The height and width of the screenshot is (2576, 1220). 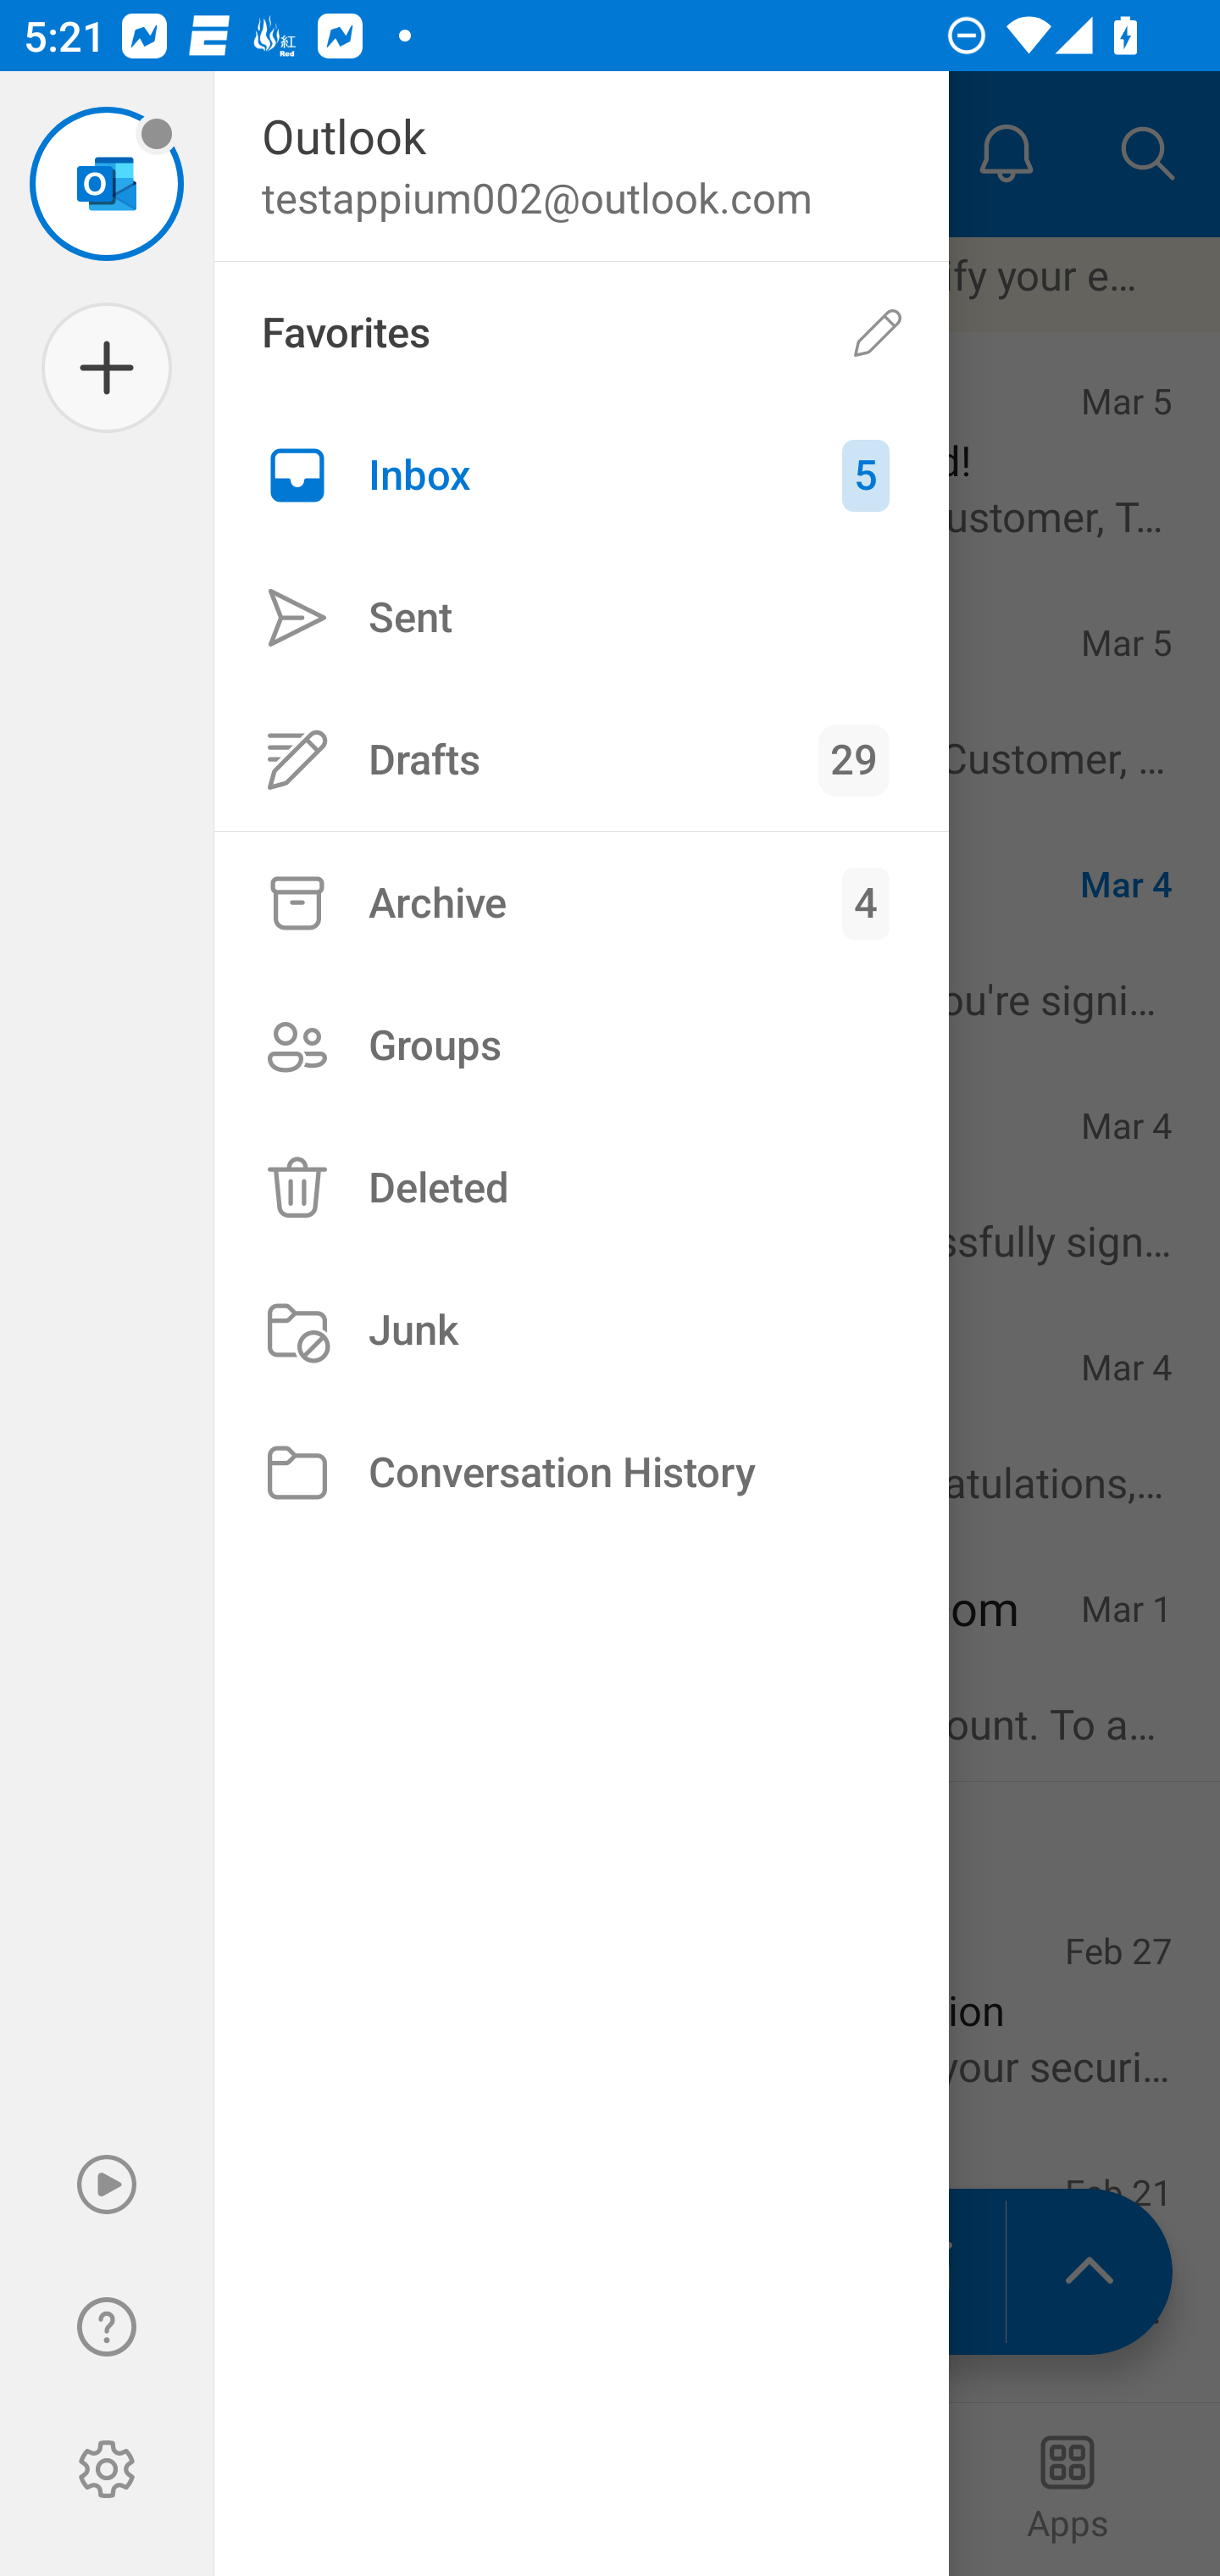 I want to click on Inbox Inbox, 5 unread emails,Selected, so click(x=581, y=475).